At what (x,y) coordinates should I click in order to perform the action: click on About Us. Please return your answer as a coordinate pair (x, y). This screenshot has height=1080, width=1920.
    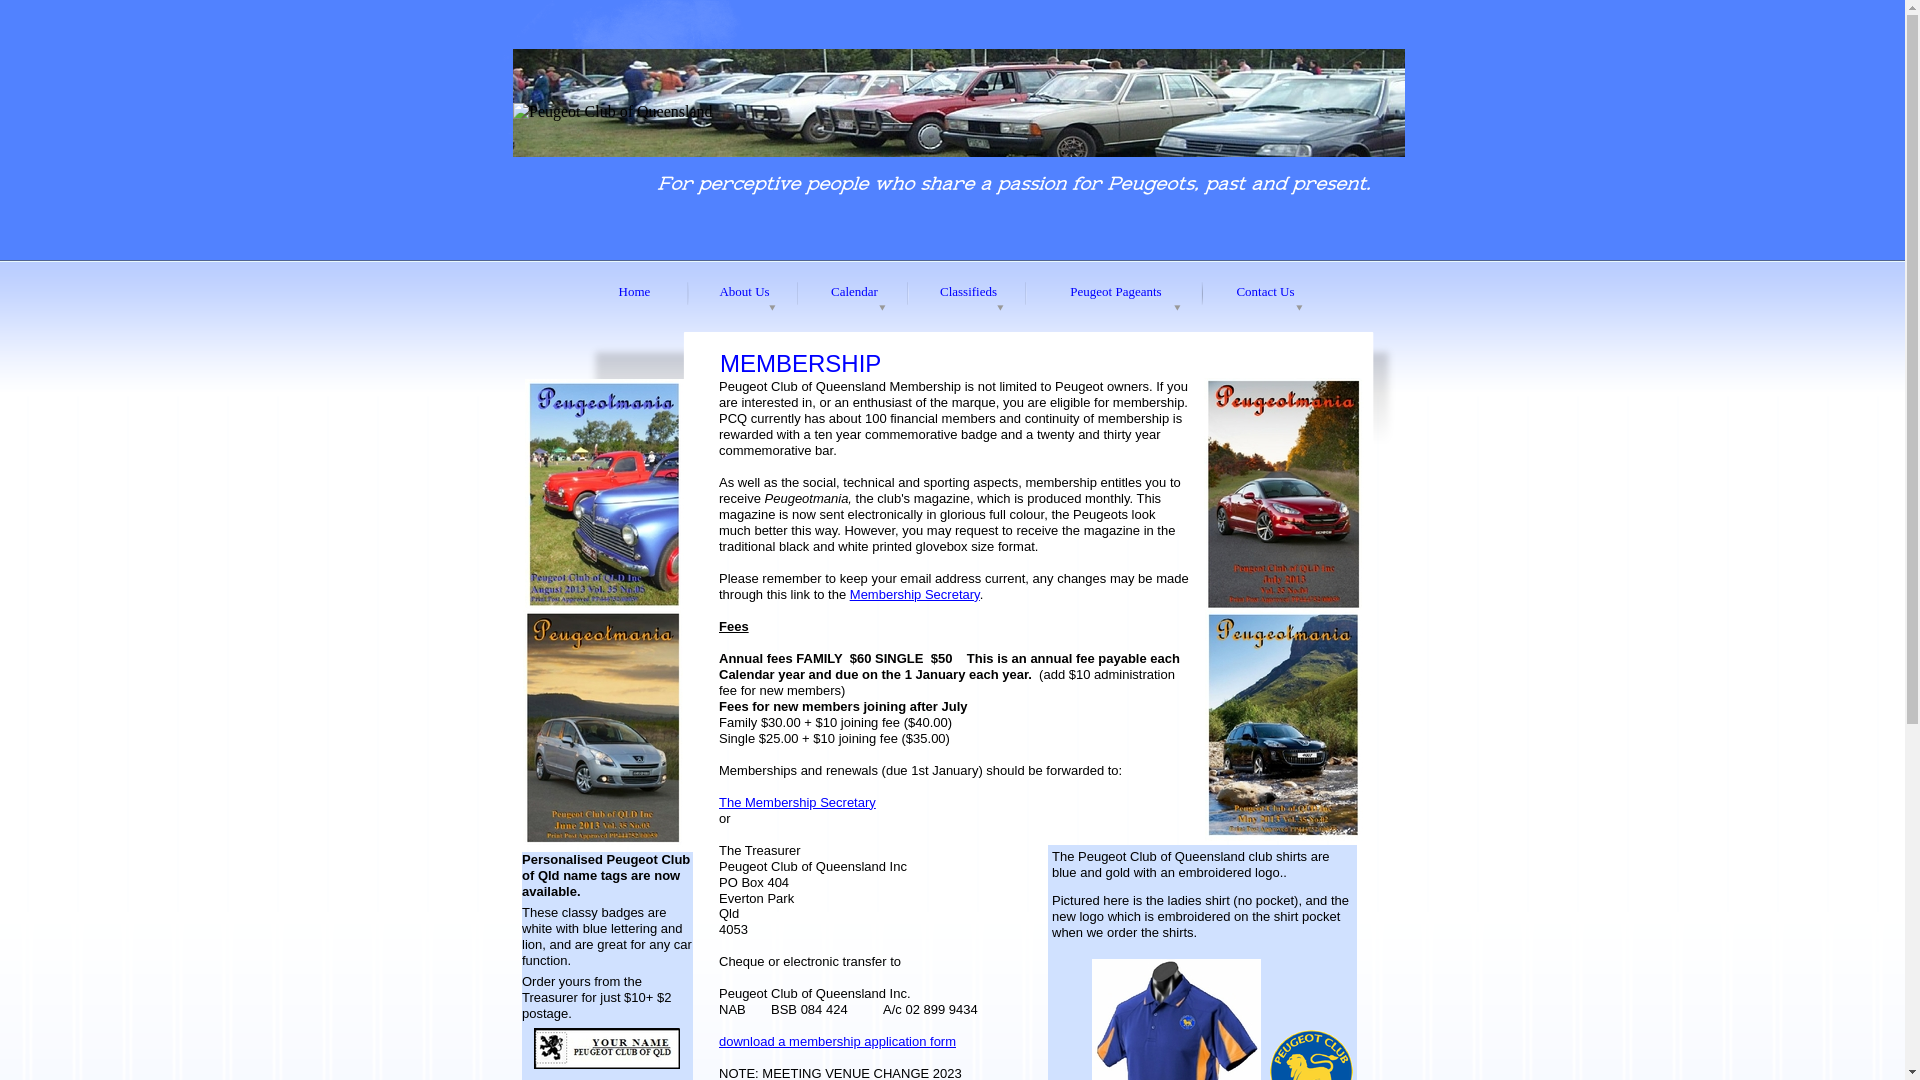
    Looking at the image, I should click on (744, 294).